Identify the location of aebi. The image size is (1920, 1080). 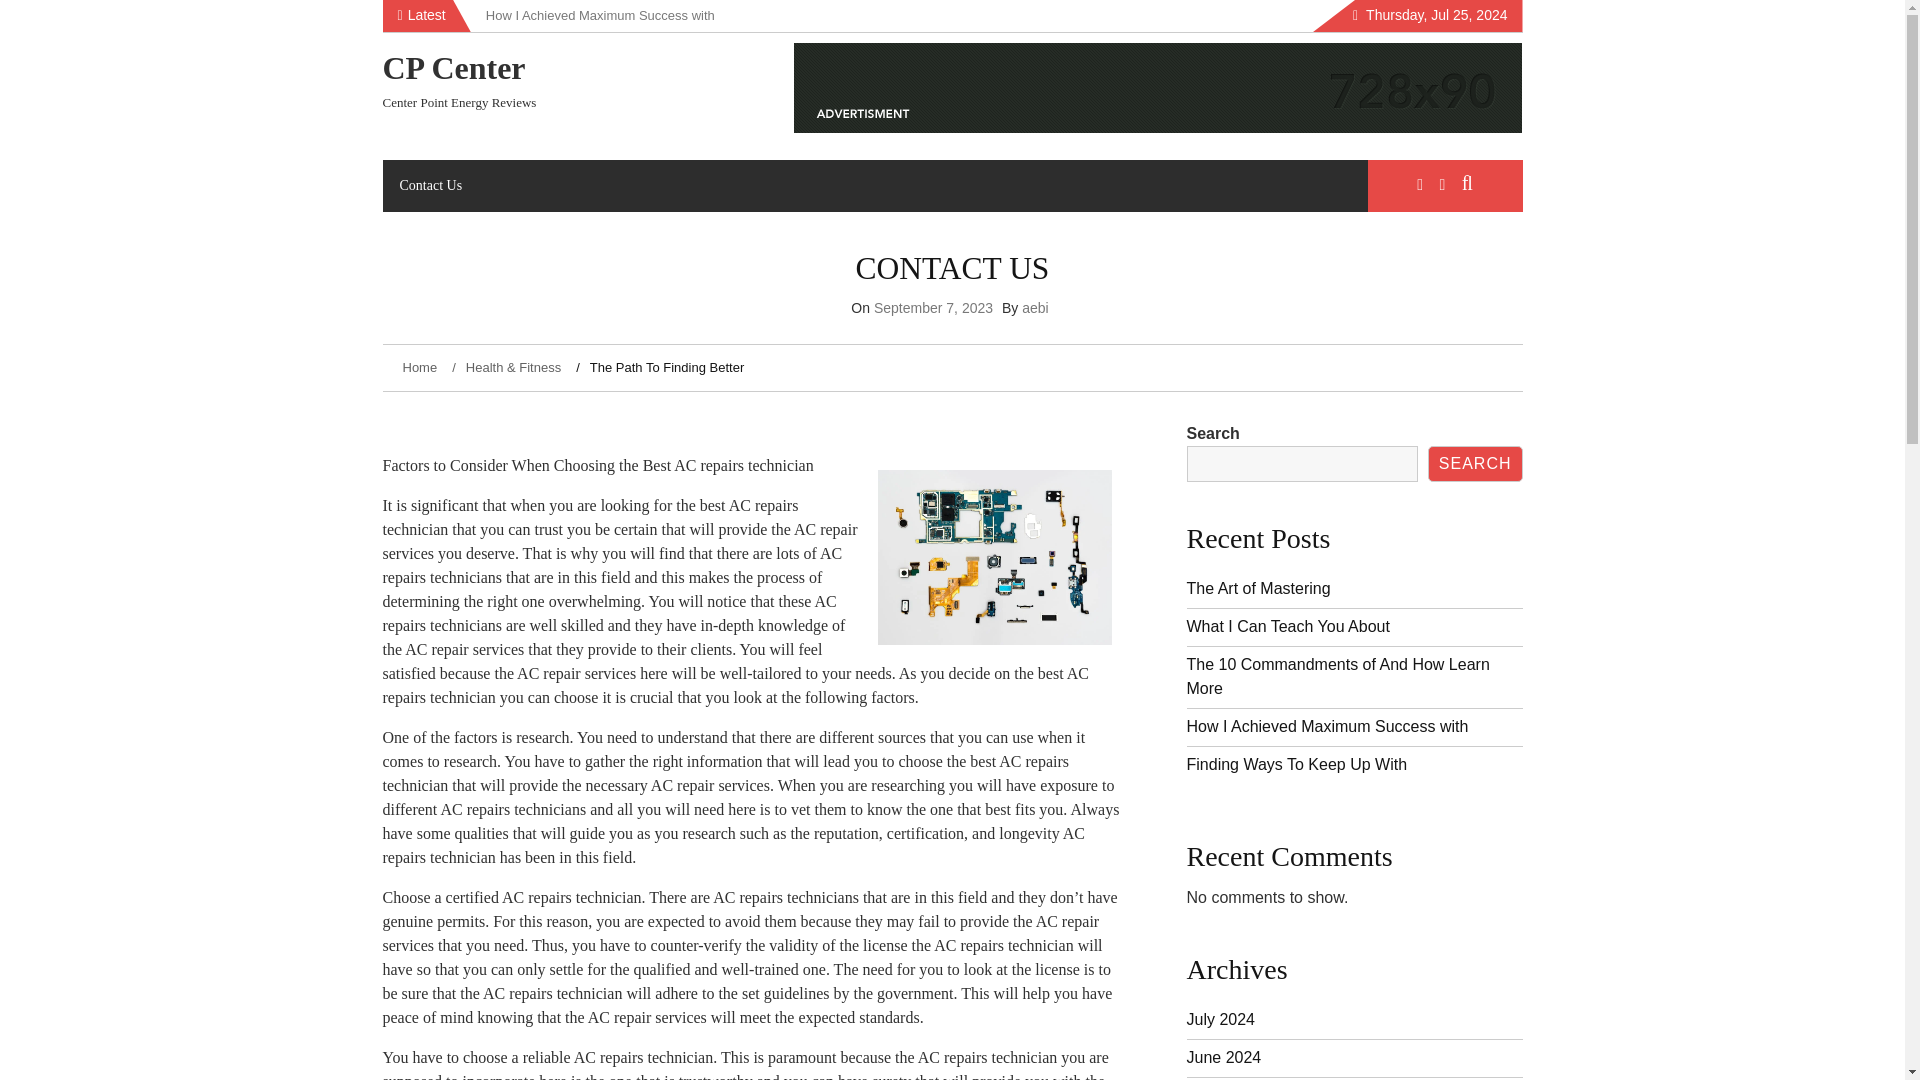
(1034, 308).